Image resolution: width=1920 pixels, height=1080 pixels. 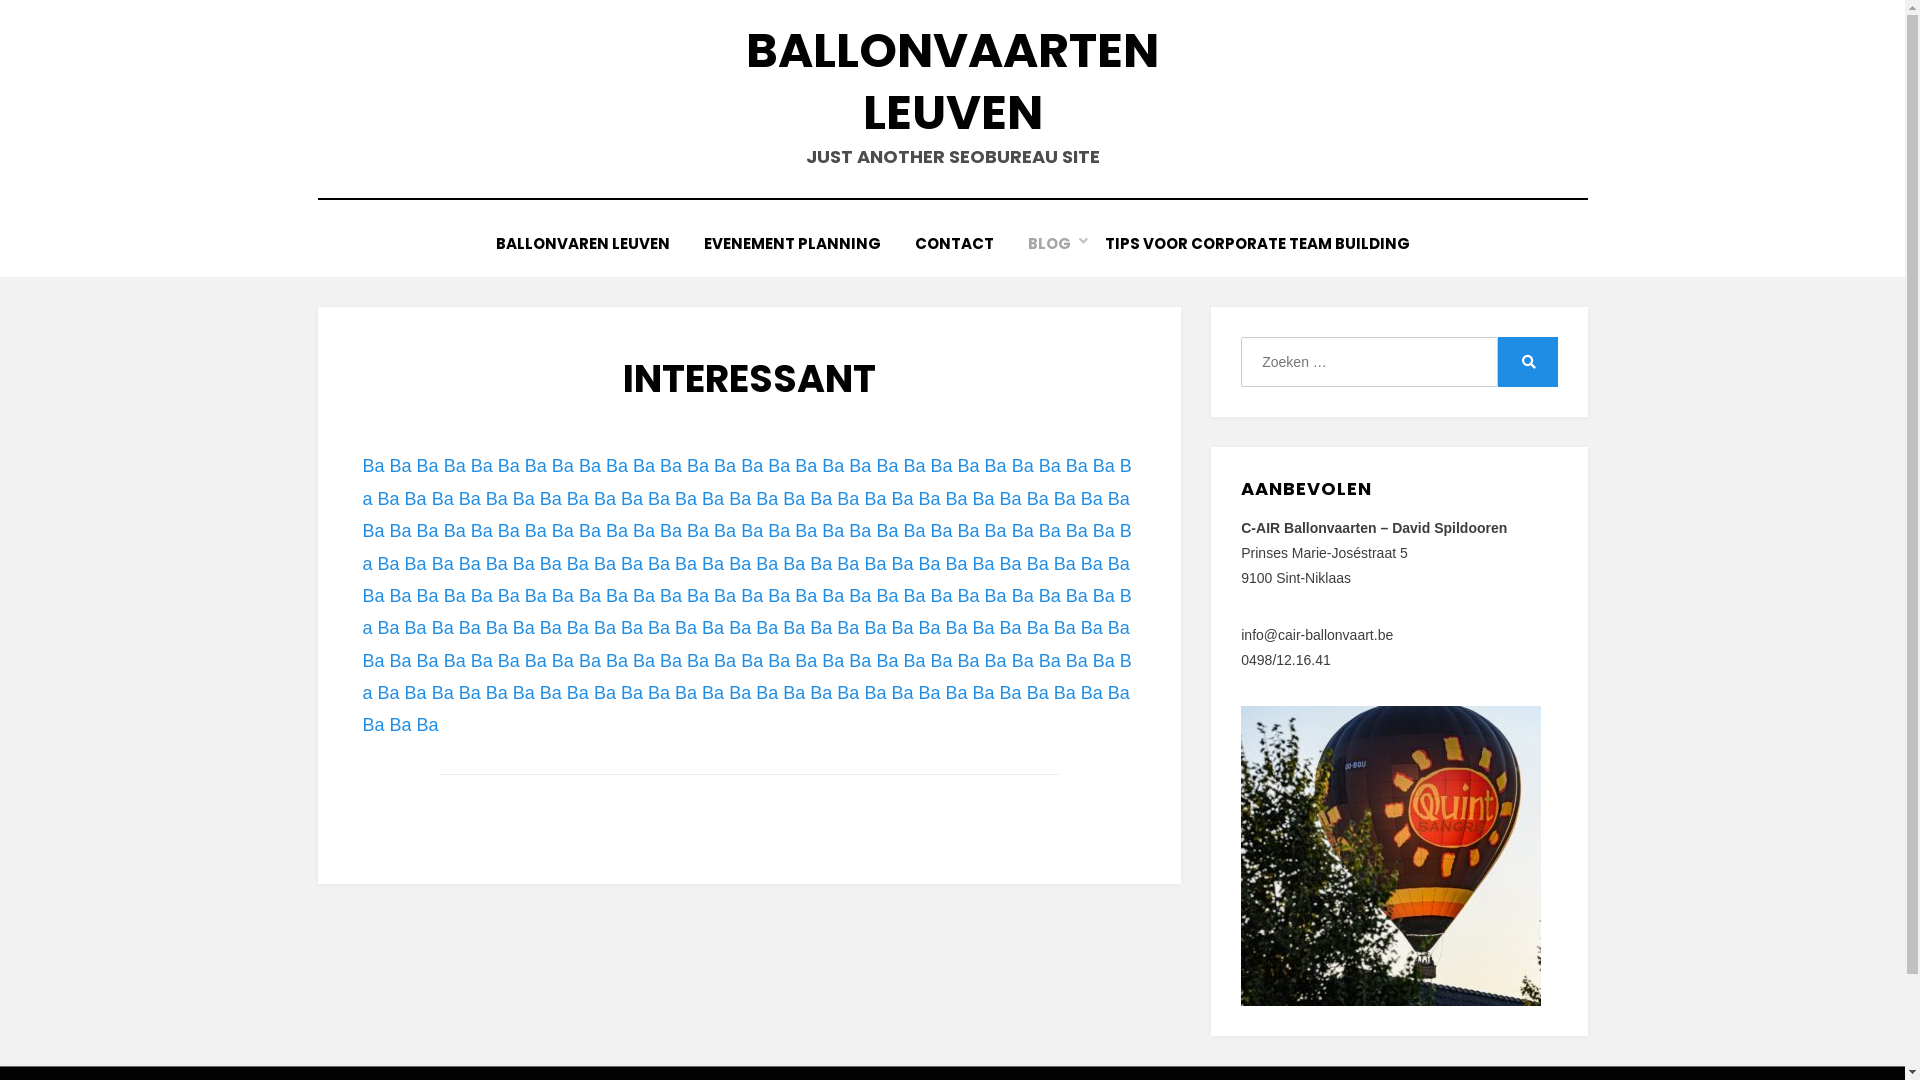 I want to click on Ba, so click(x=875, y=628).